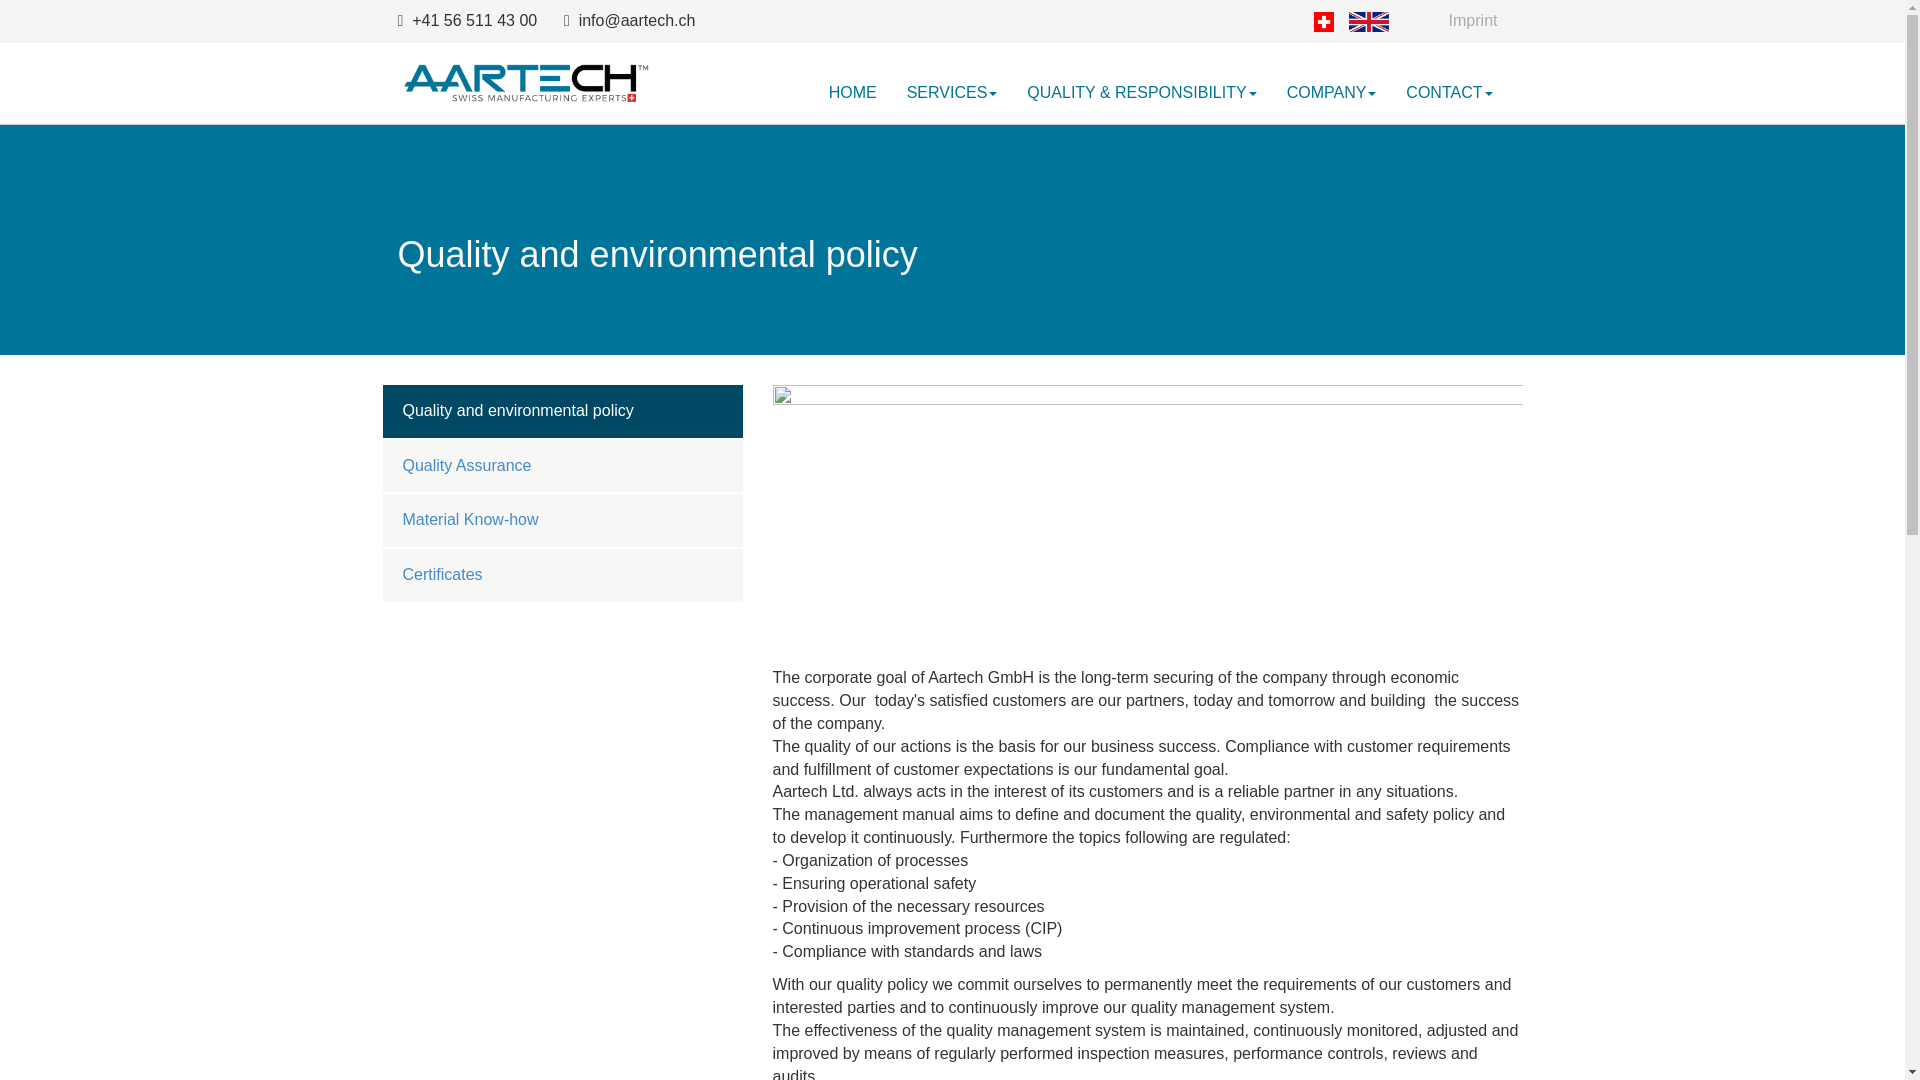 This screenshot has width=1920, height=1080. I want to click on SERVICES, so click(952, 94).